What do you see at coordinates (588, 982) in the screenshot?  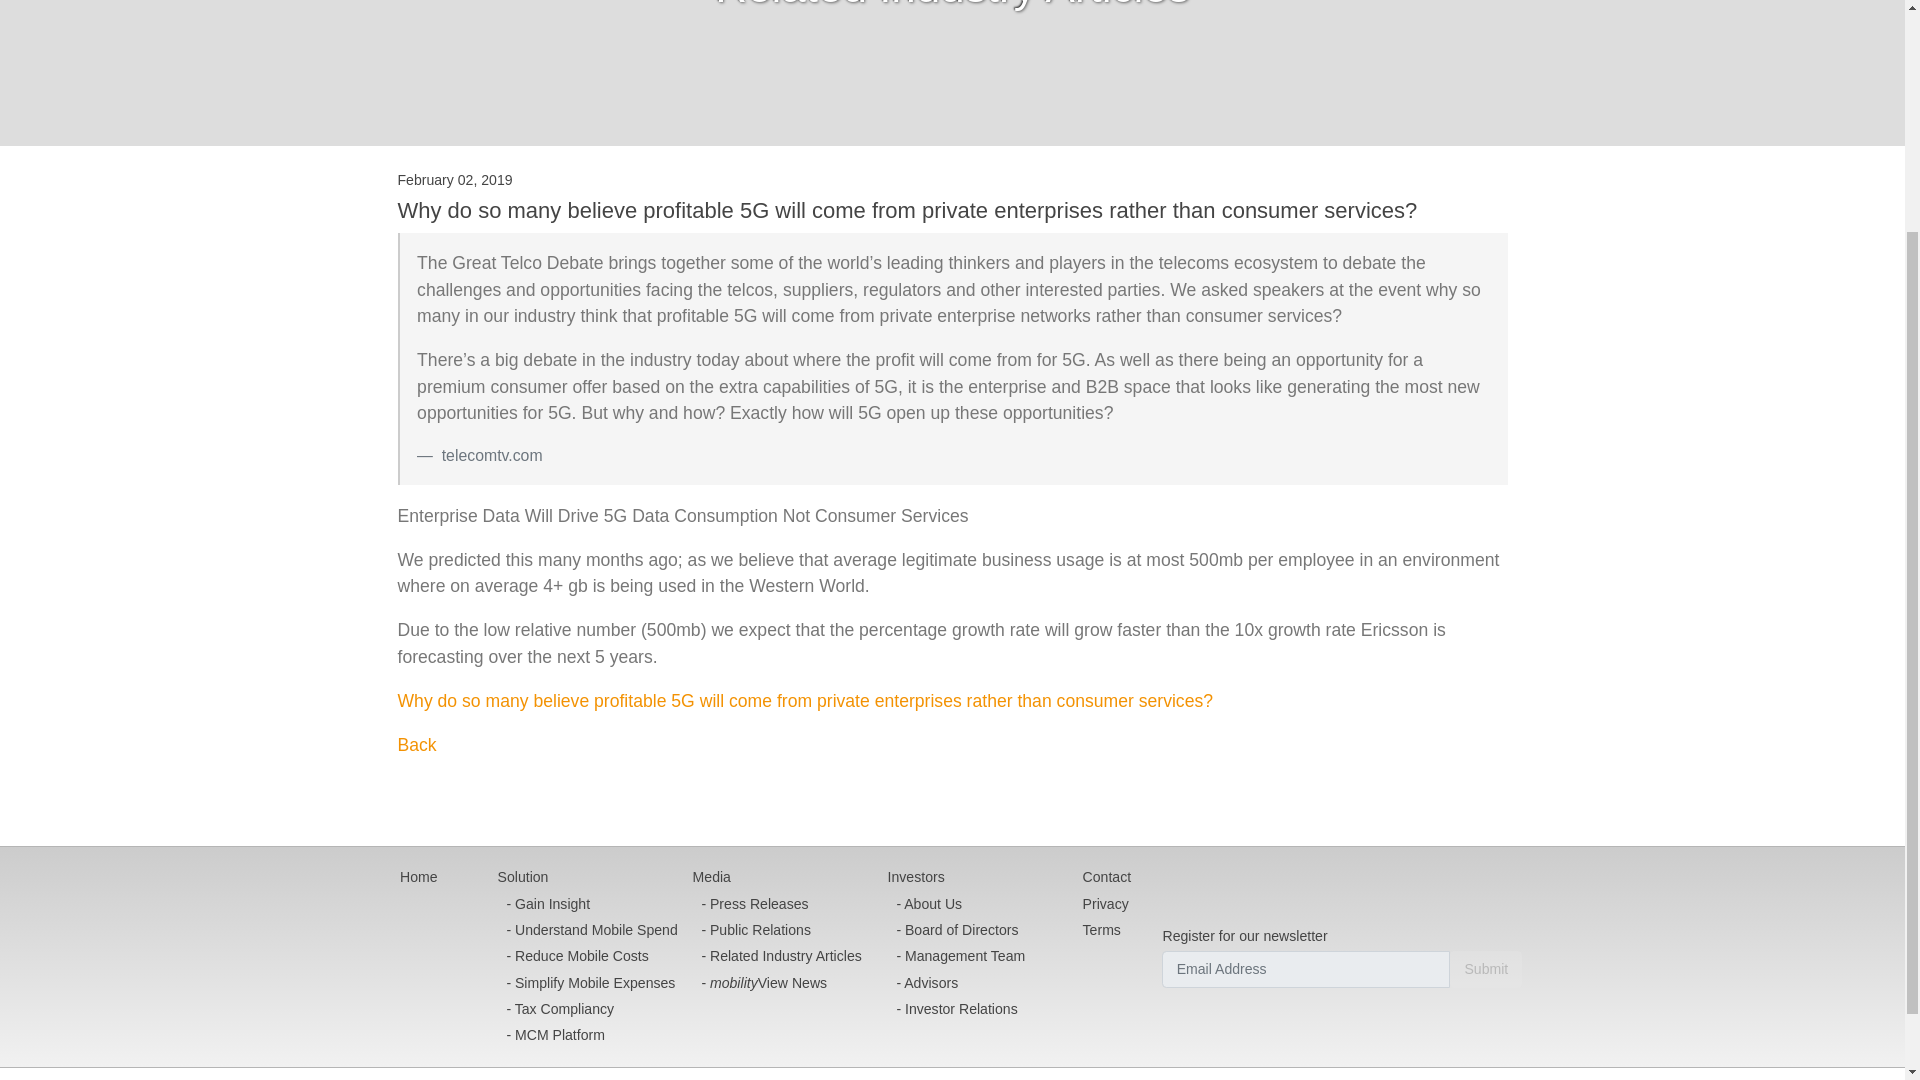 I see `Simplify Mobile Expenses` at bounding box center [588, 982].